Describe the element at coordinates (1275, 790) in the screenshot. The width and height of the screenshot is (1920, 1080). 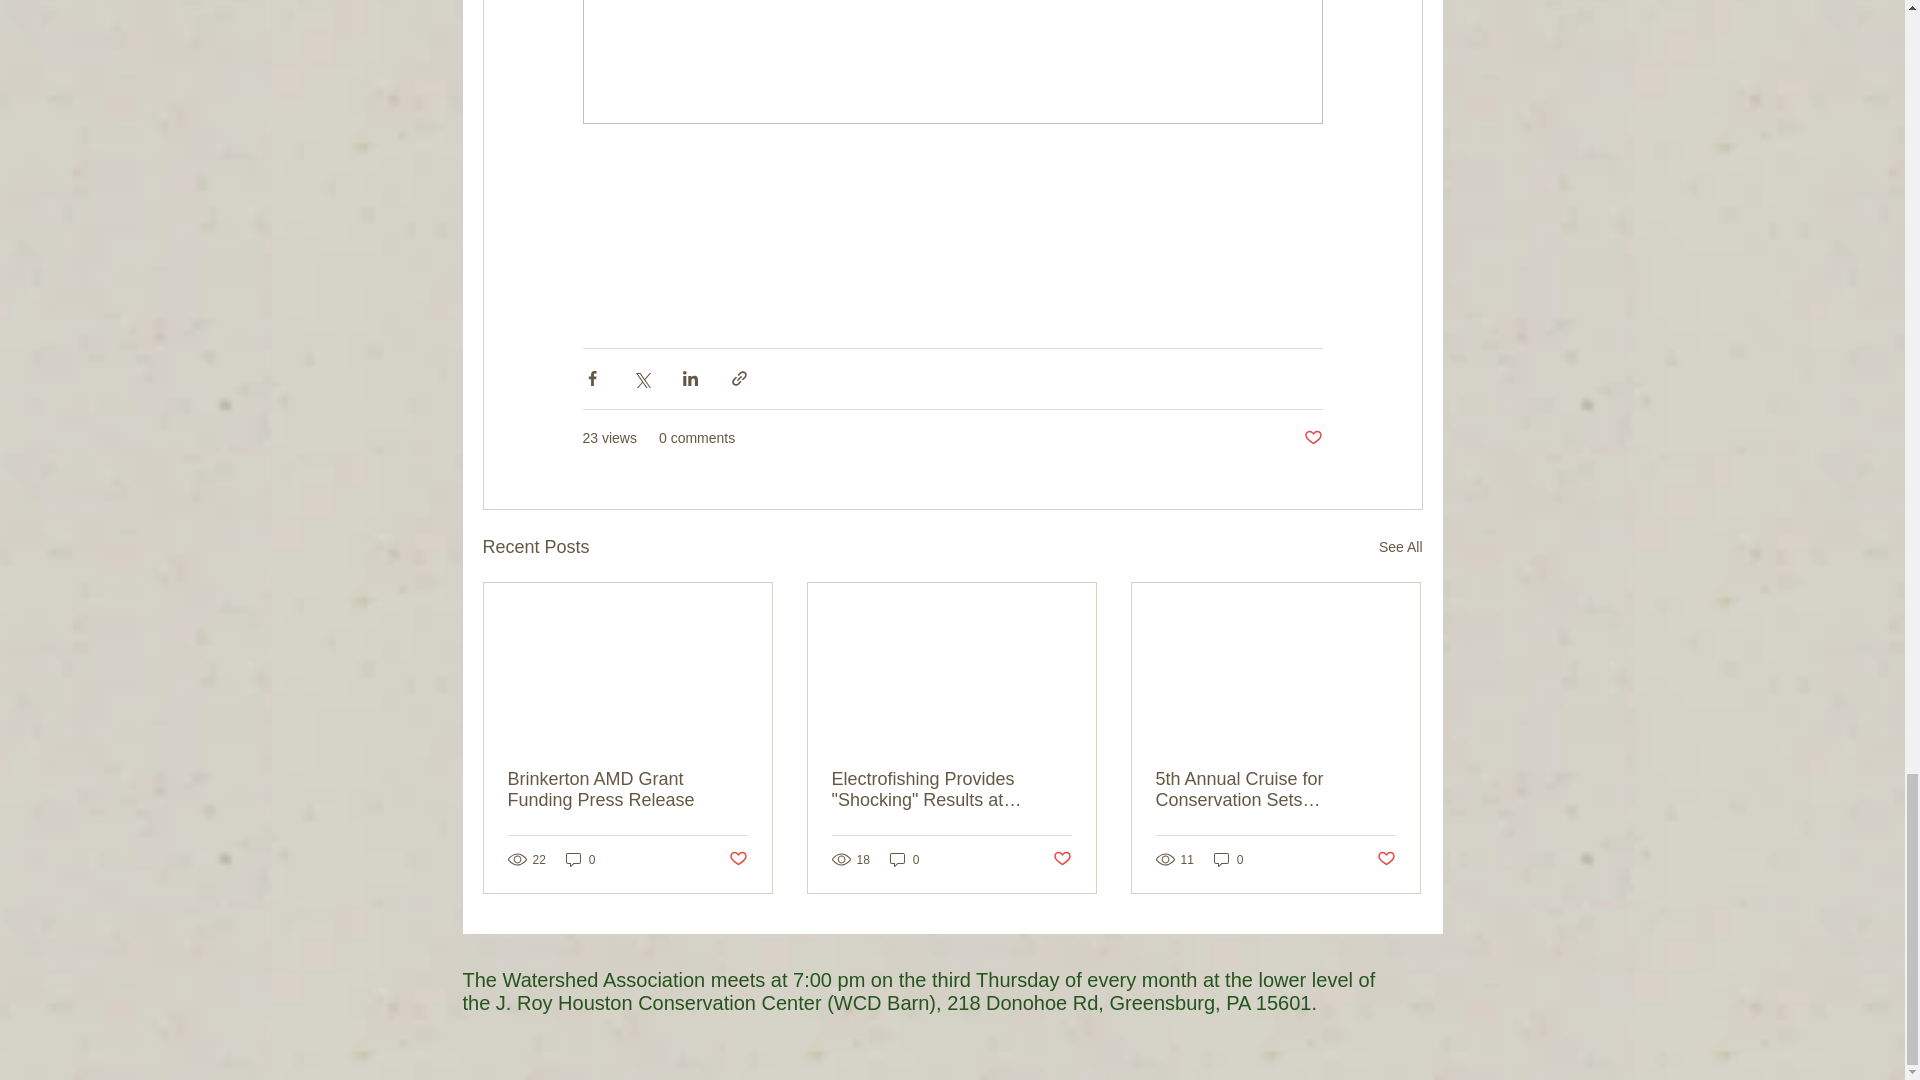
I see `5th Annual Cruise for Conservation Sets Attendance Record` at that location.